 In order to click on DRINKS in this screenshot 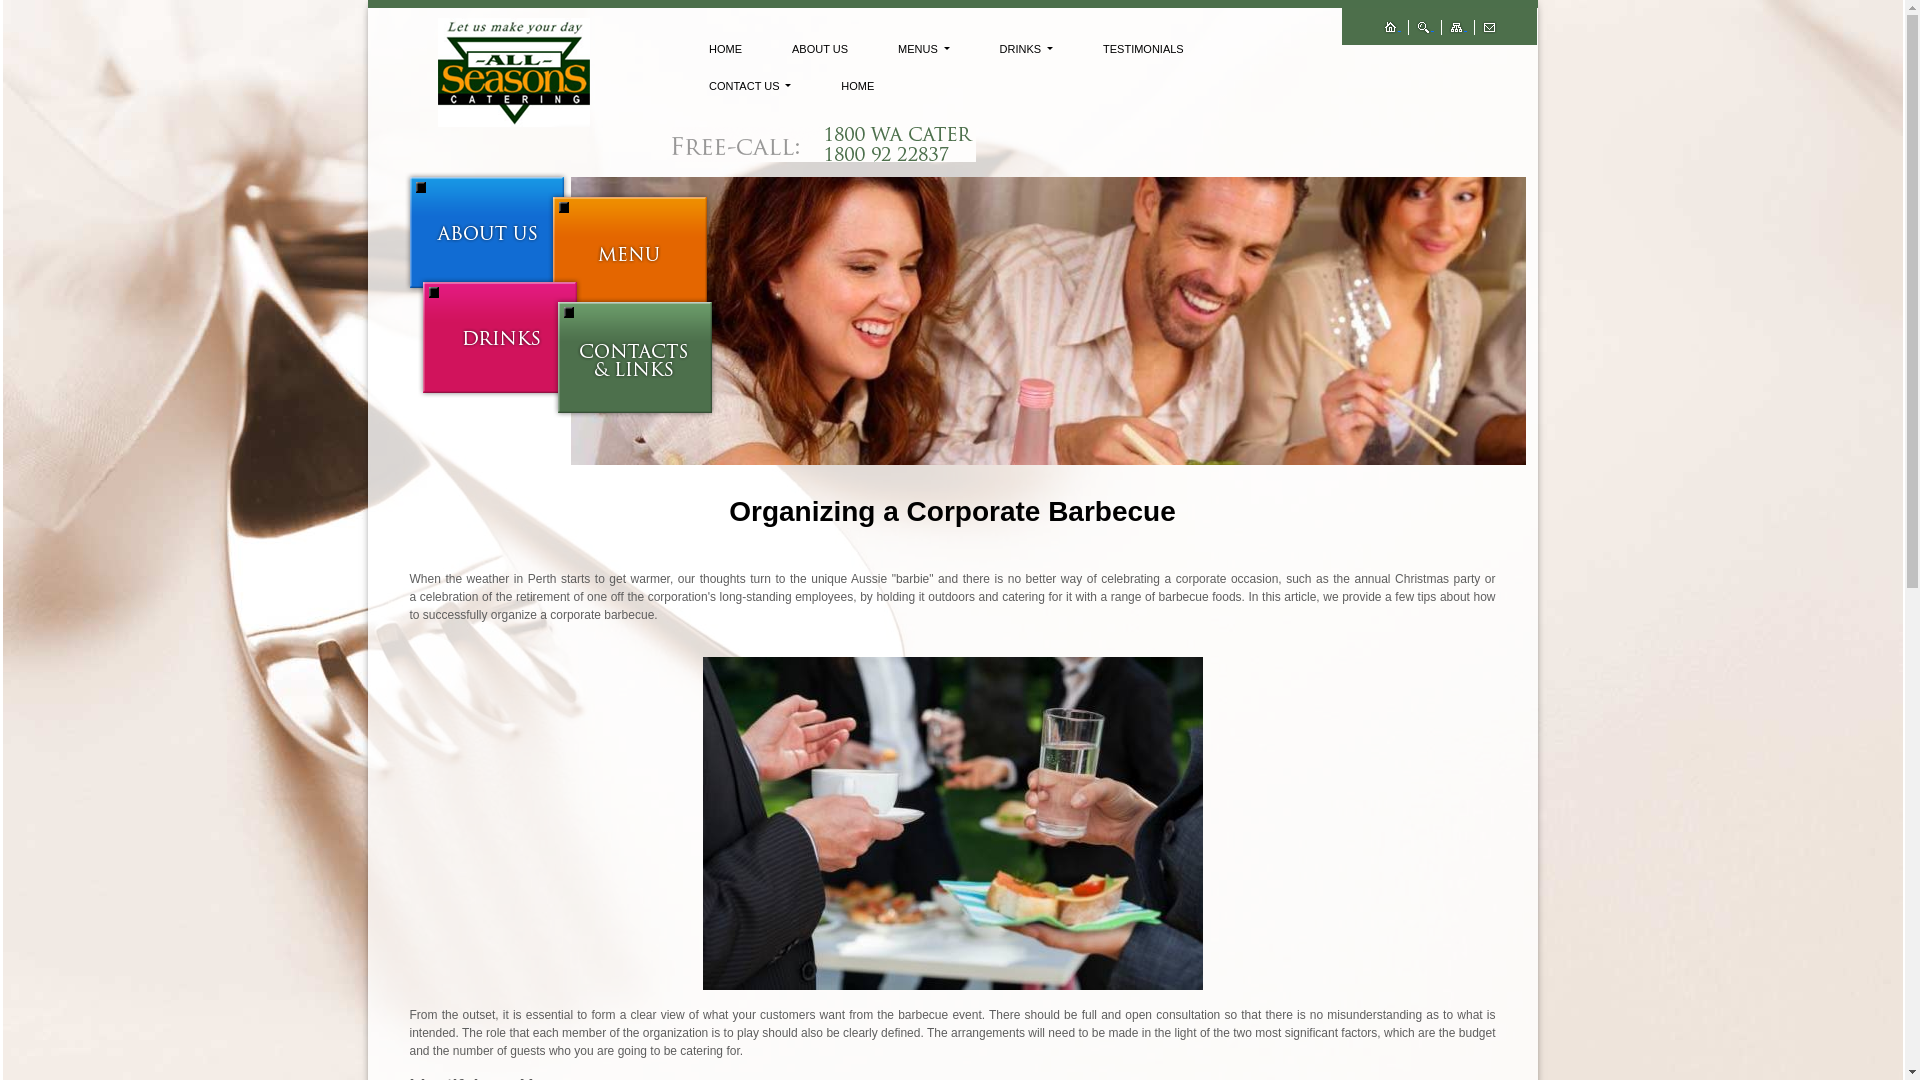, I will do `click(1026, 50)`.